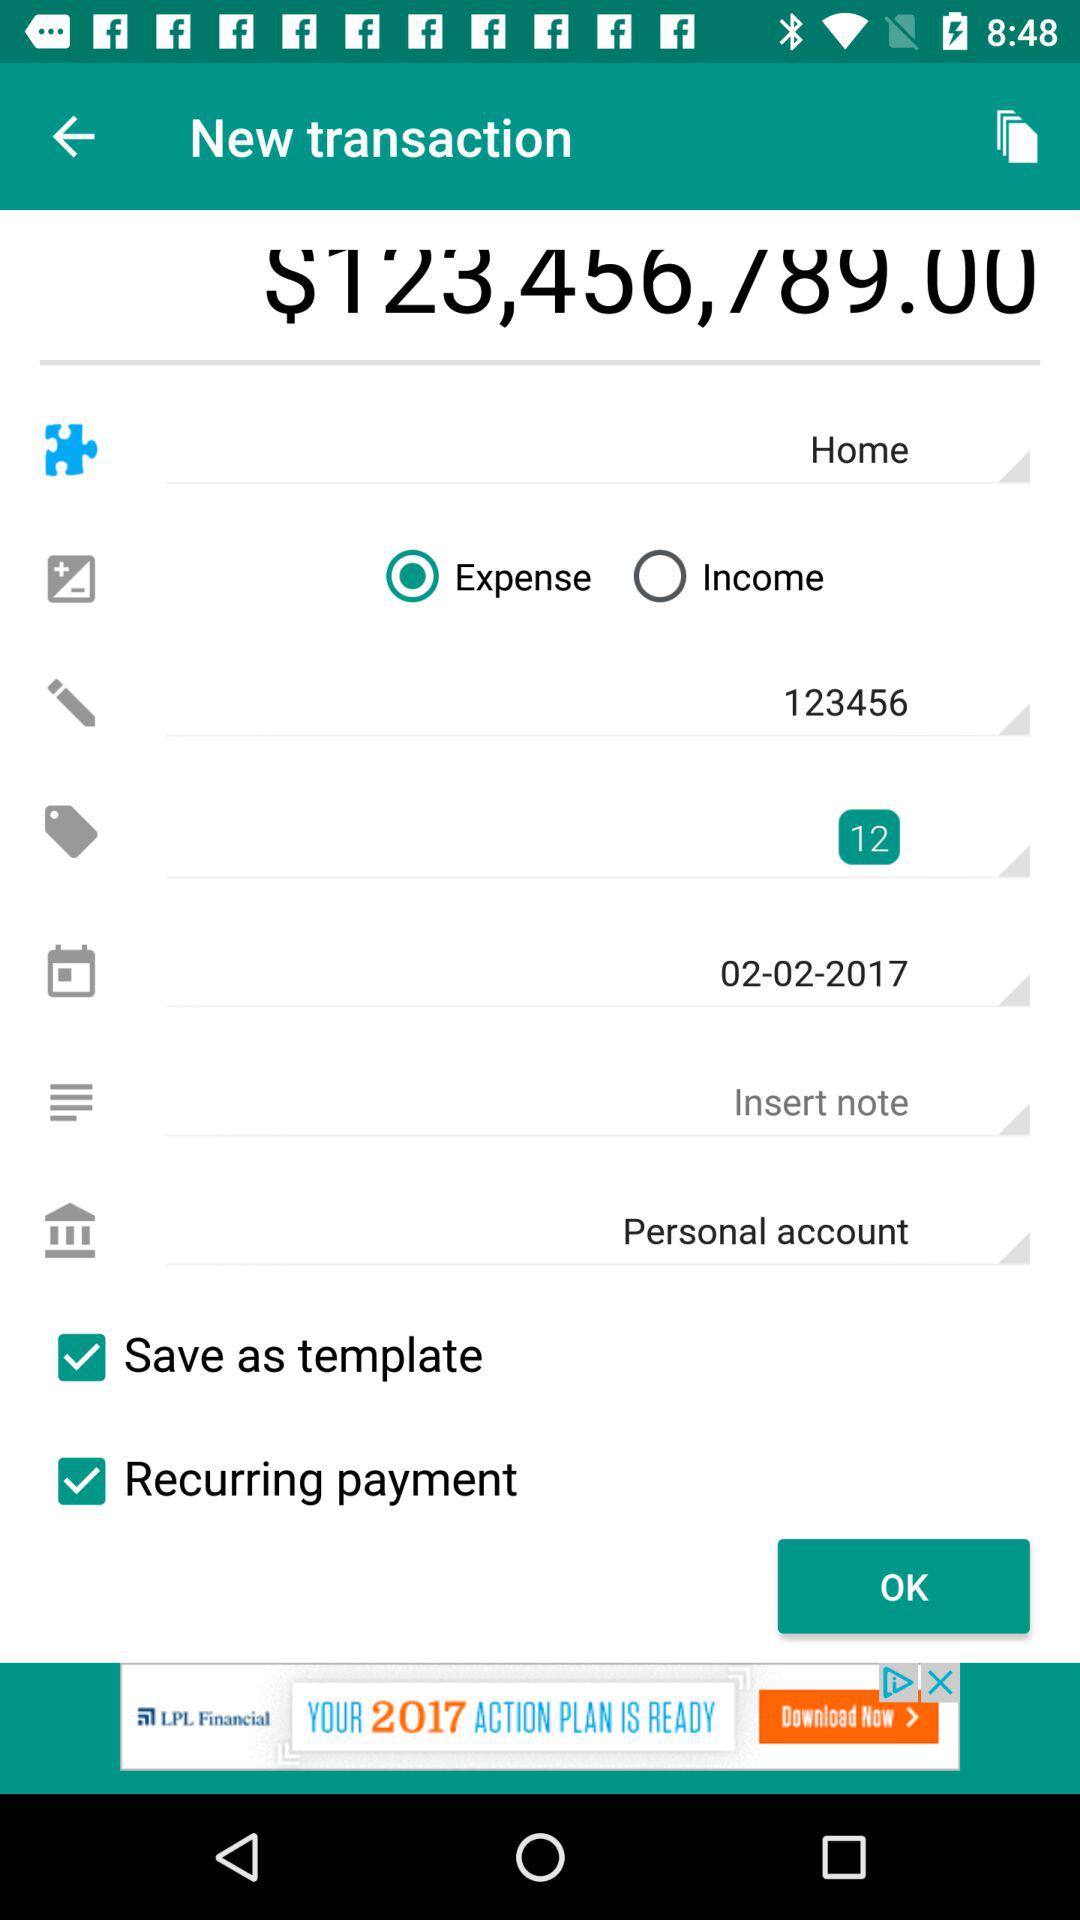  I want to click on add a note, so click(70, 1102).